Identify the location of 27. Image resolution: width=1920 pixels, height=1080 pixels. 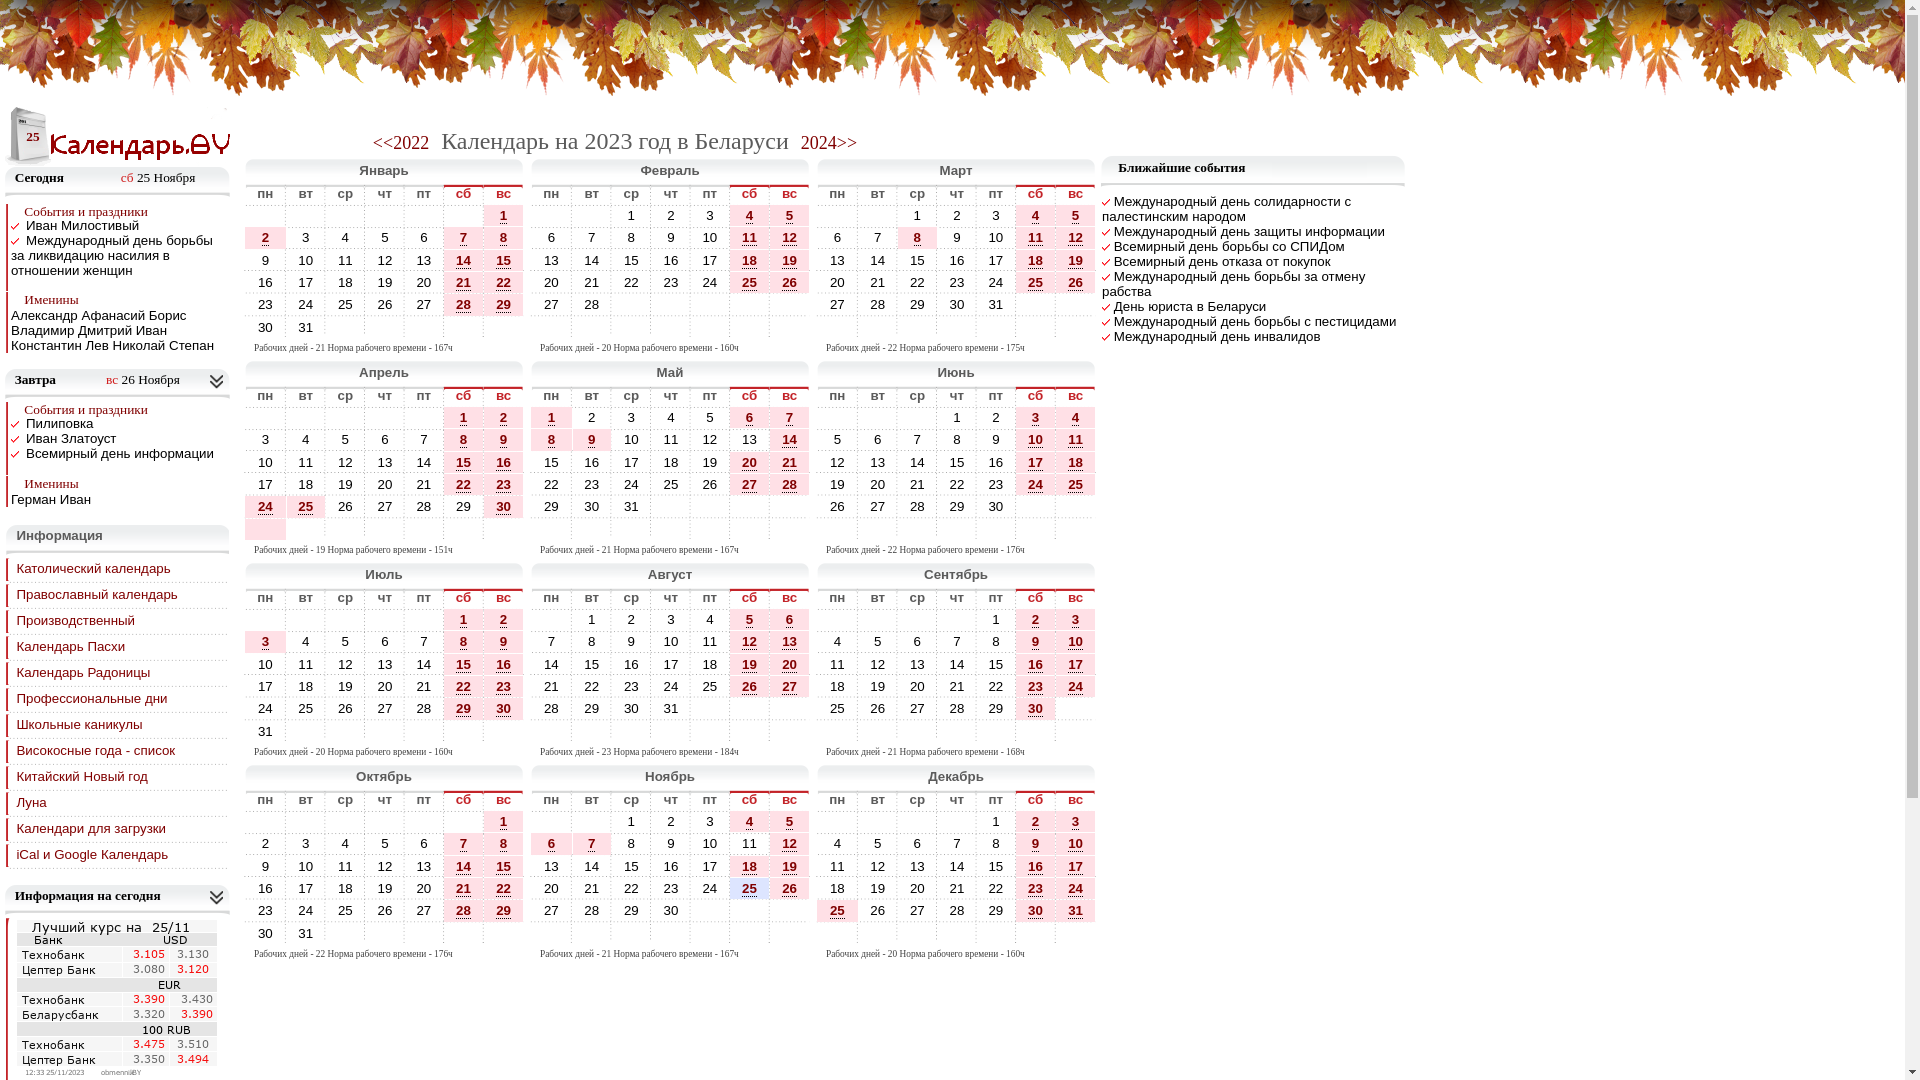
(385, 506).